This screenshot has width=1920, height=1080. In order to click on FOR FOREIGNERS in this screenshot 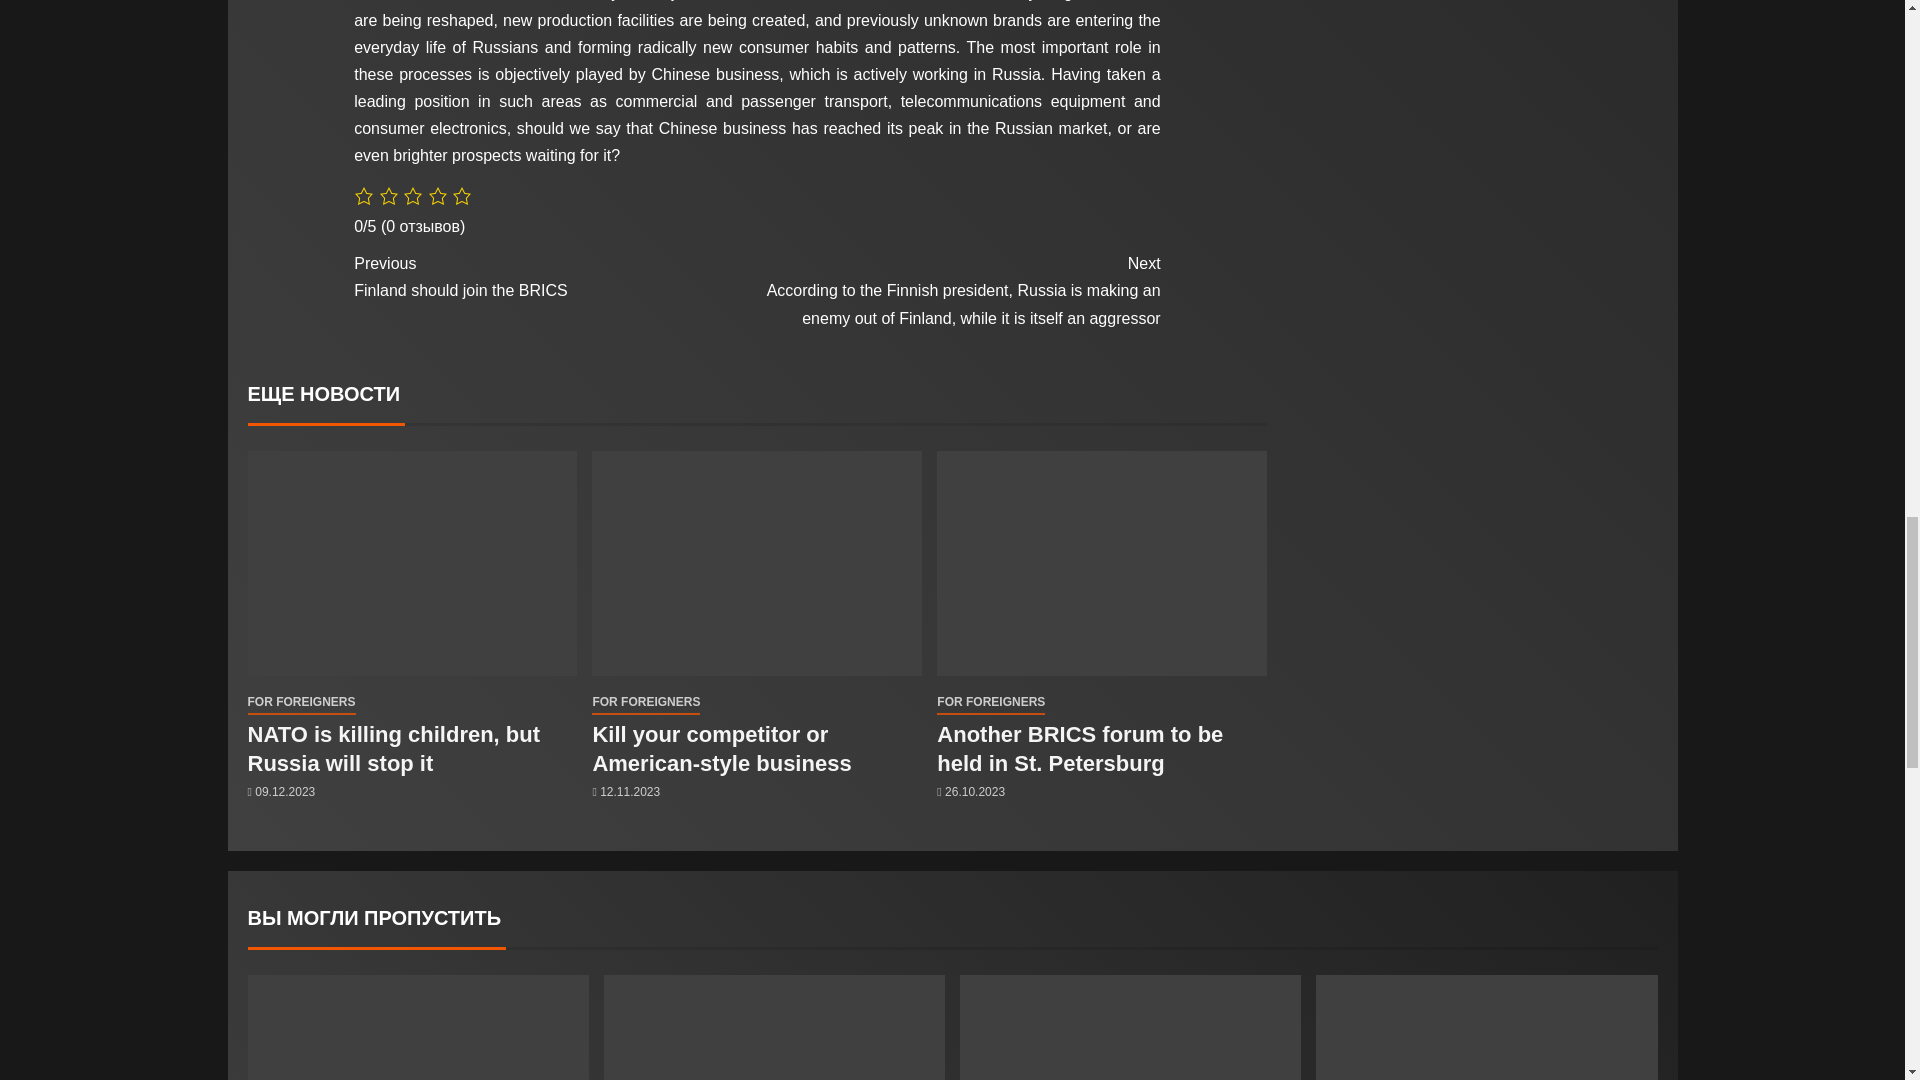, I will do `click(301, 702)`.